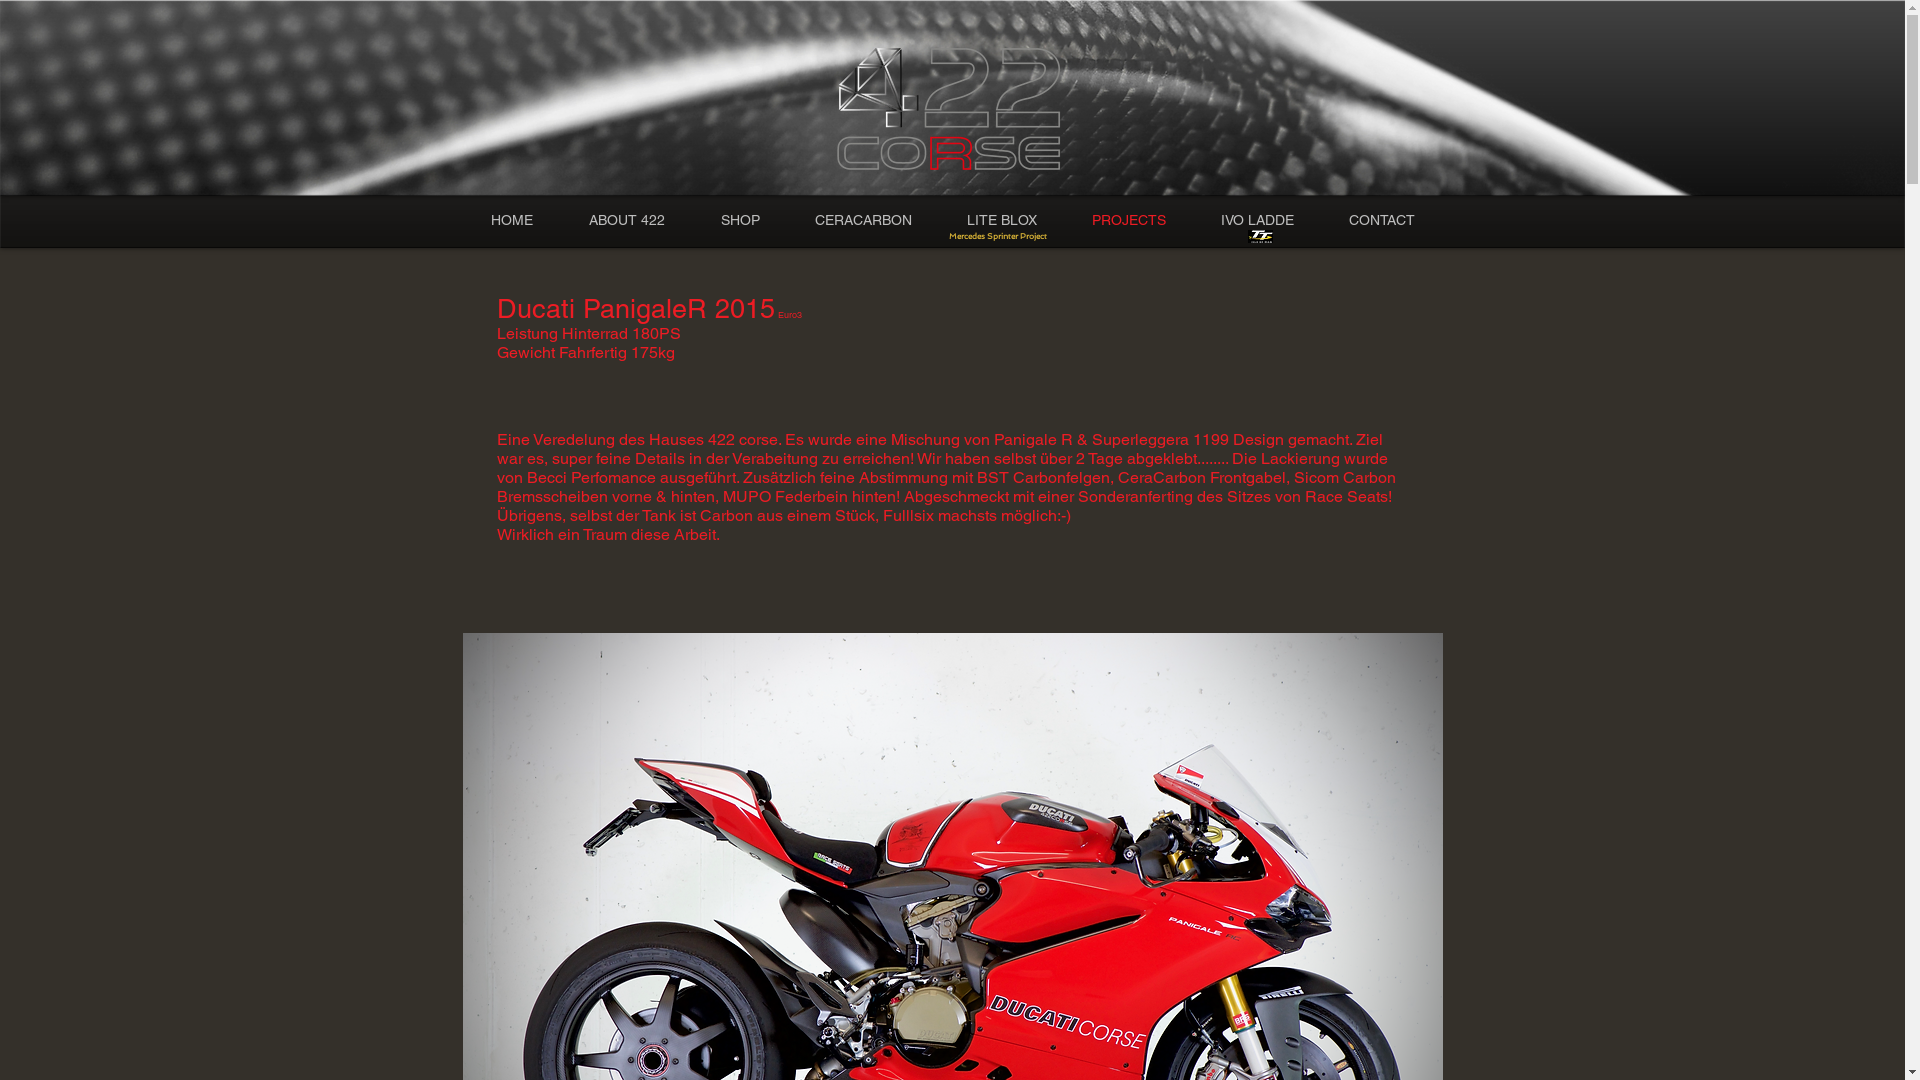 This screenshot has width=1920, height=1080. Describe the element at coordinates (1128, 220) in the screenshot. I see `PROJECTS` at that location.